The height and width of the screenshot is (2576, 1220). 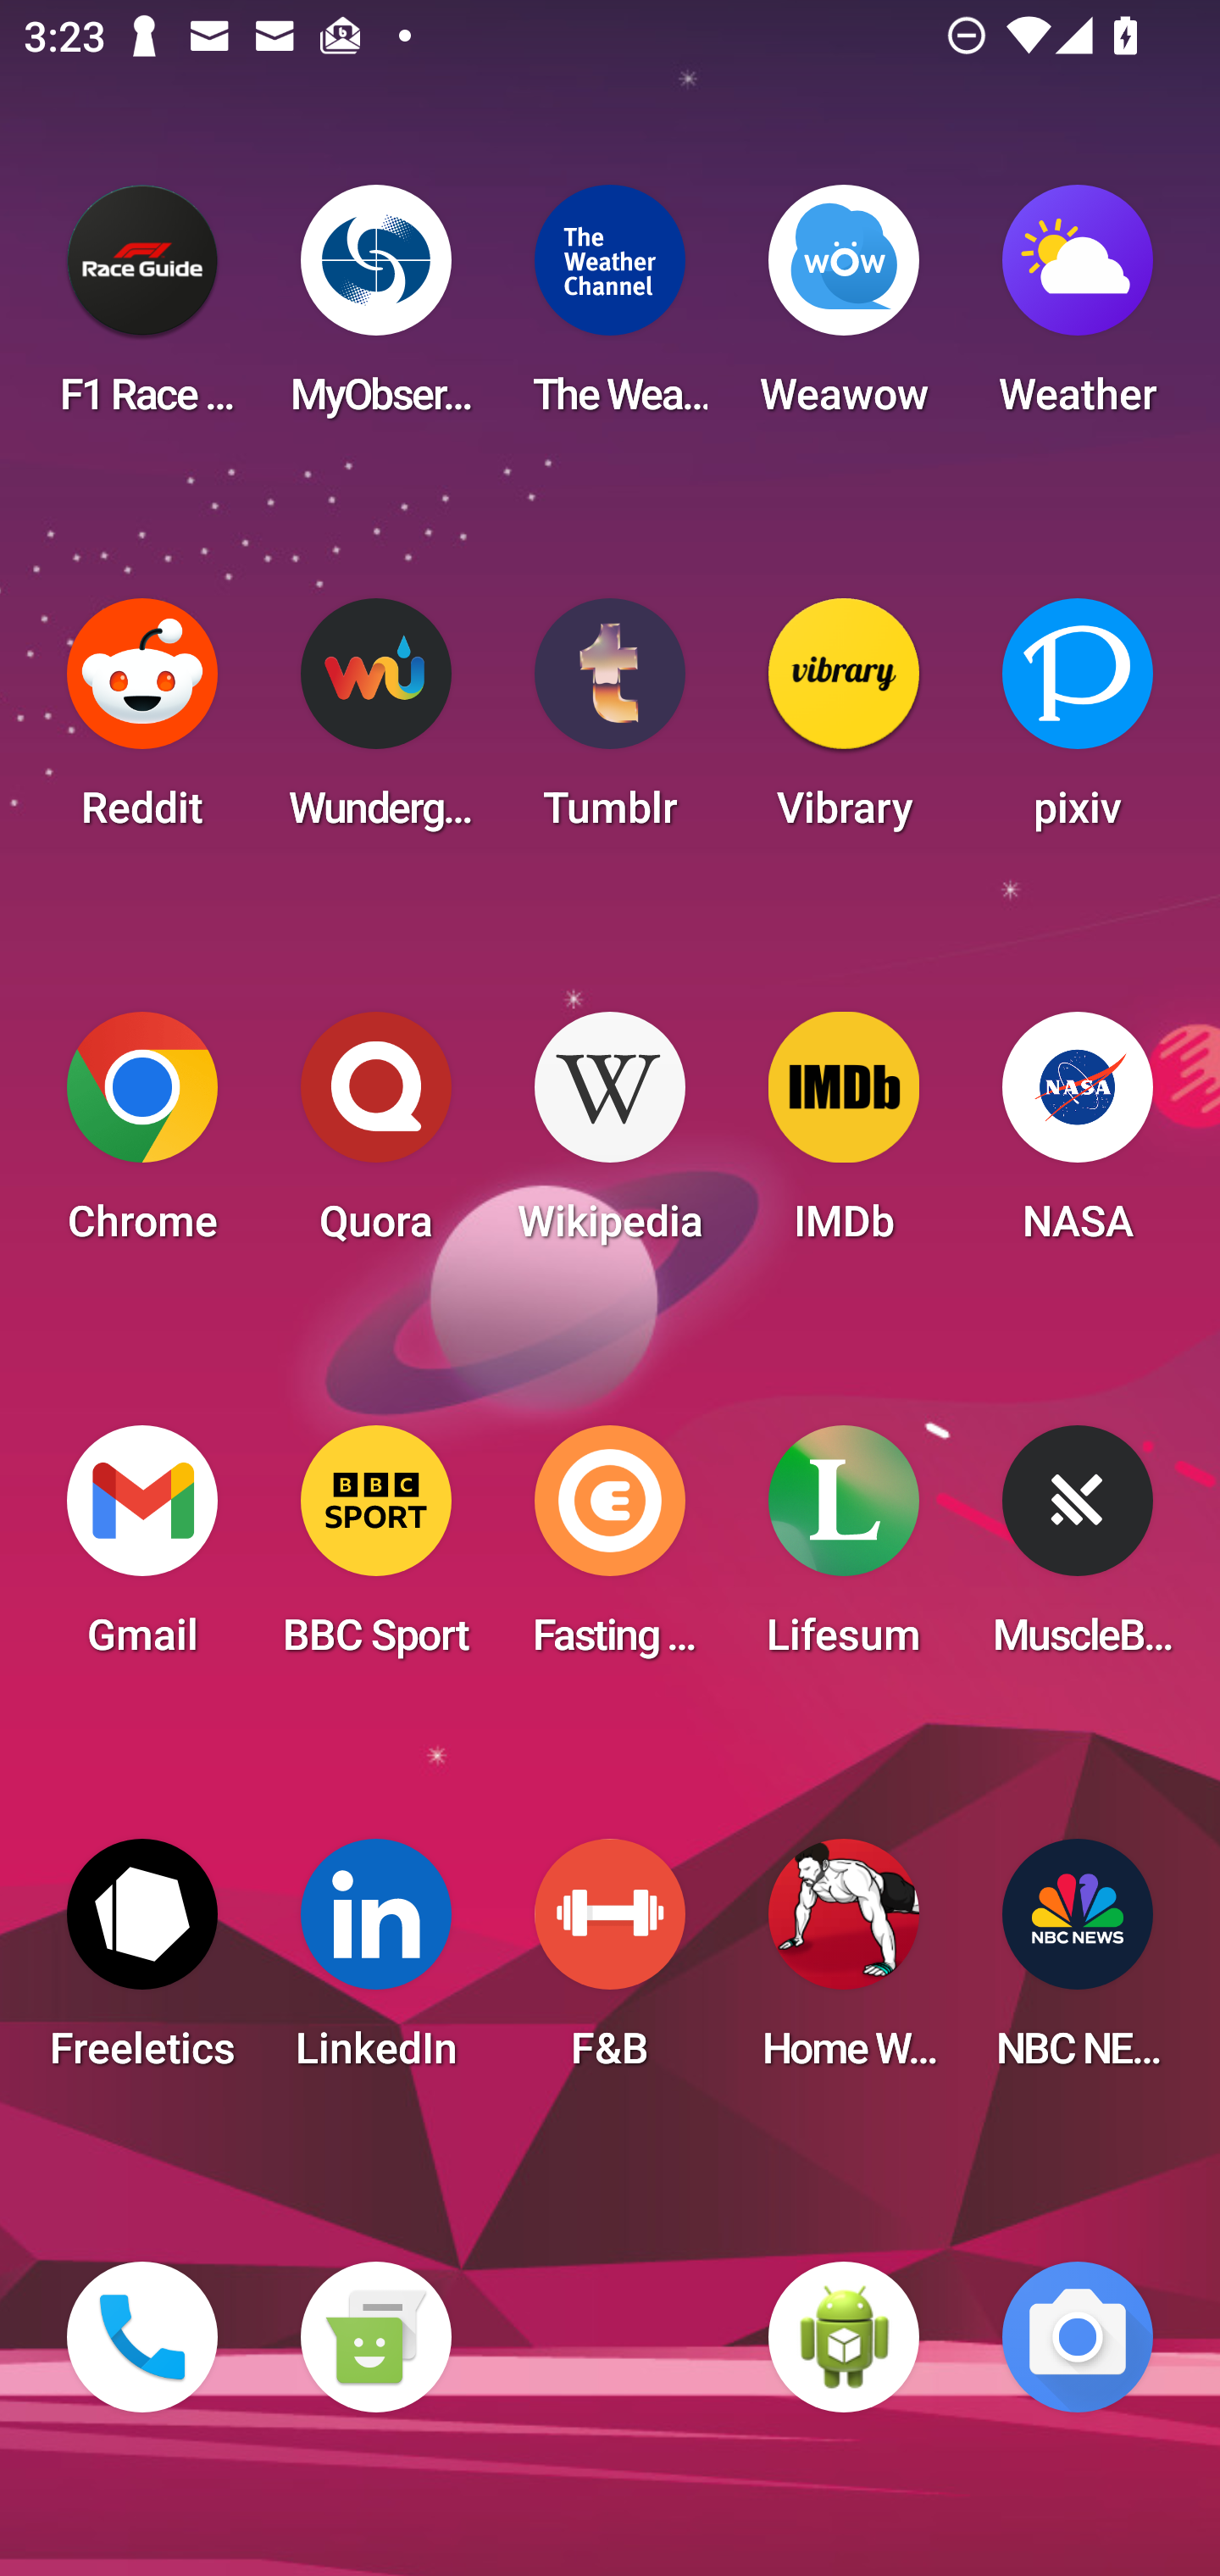 What do you see at coordinates (142, 1137) in the screenshot?
I see `Chrome` at bounding box center [142, 1137].